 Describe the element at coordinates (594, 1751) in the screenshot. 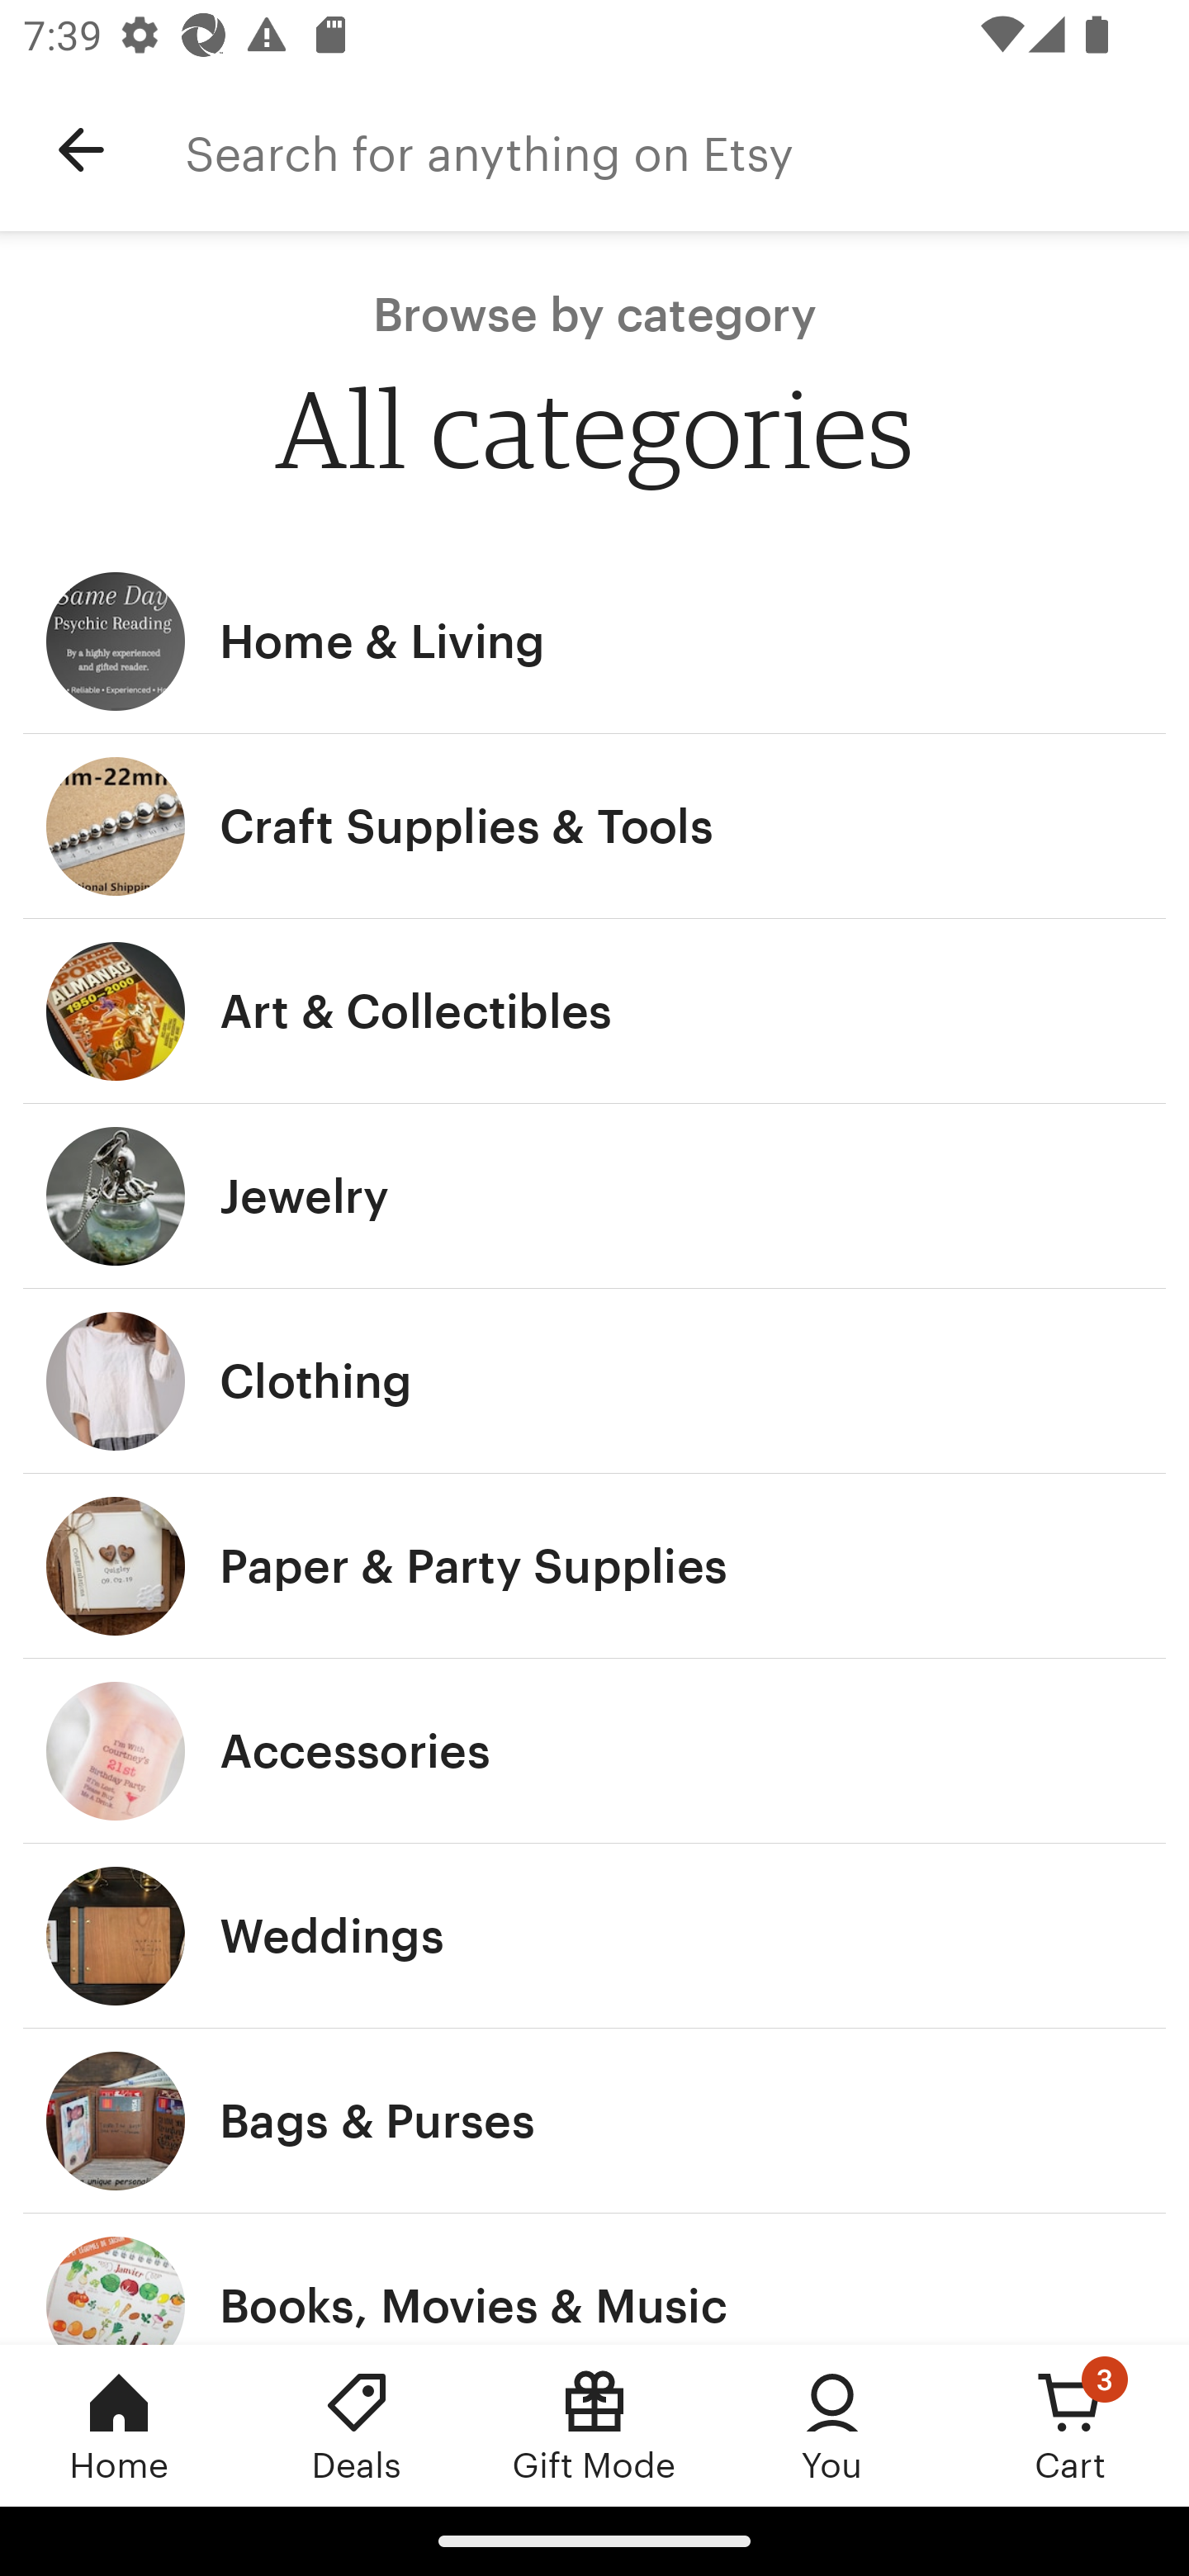

I see `Accessories` at that location.